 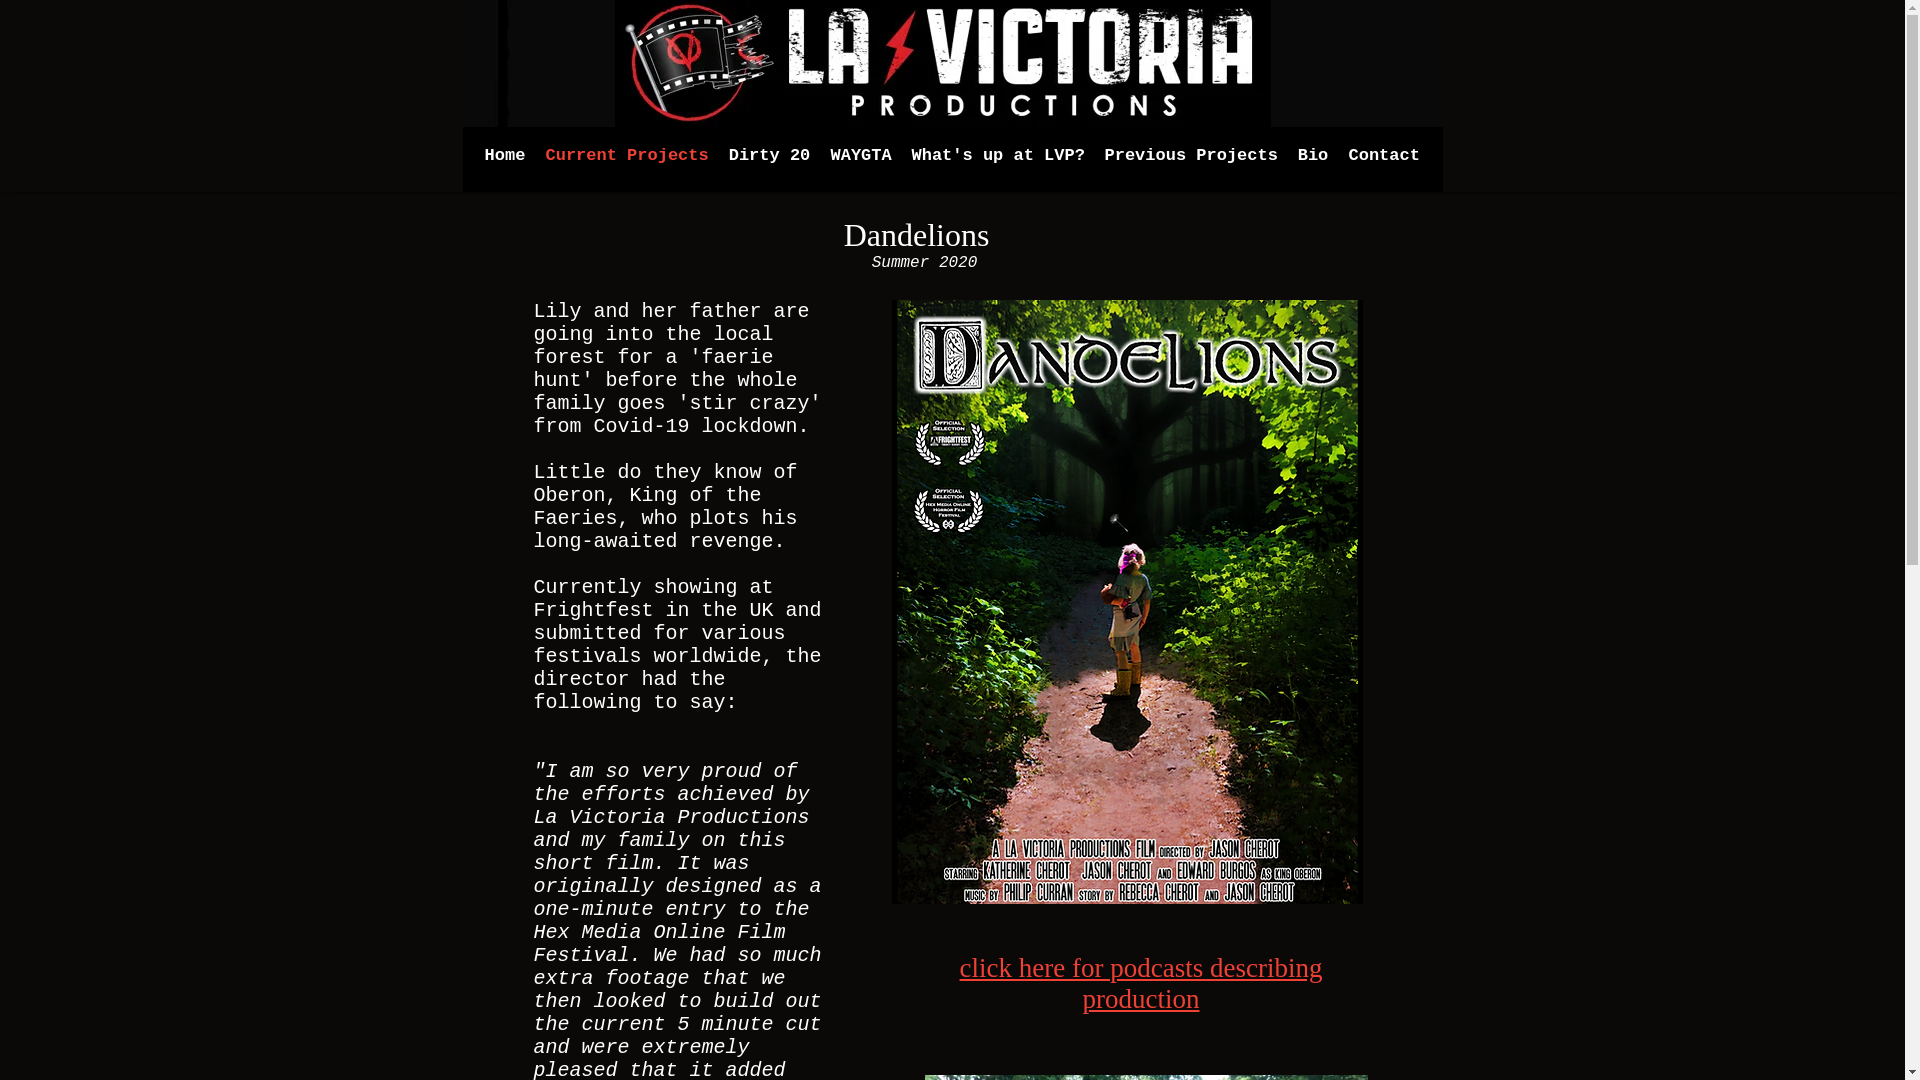 What do you see at coordinates (1383, 156) in the screenshot?
I see `Contact` at bounding box center [1383, 156].